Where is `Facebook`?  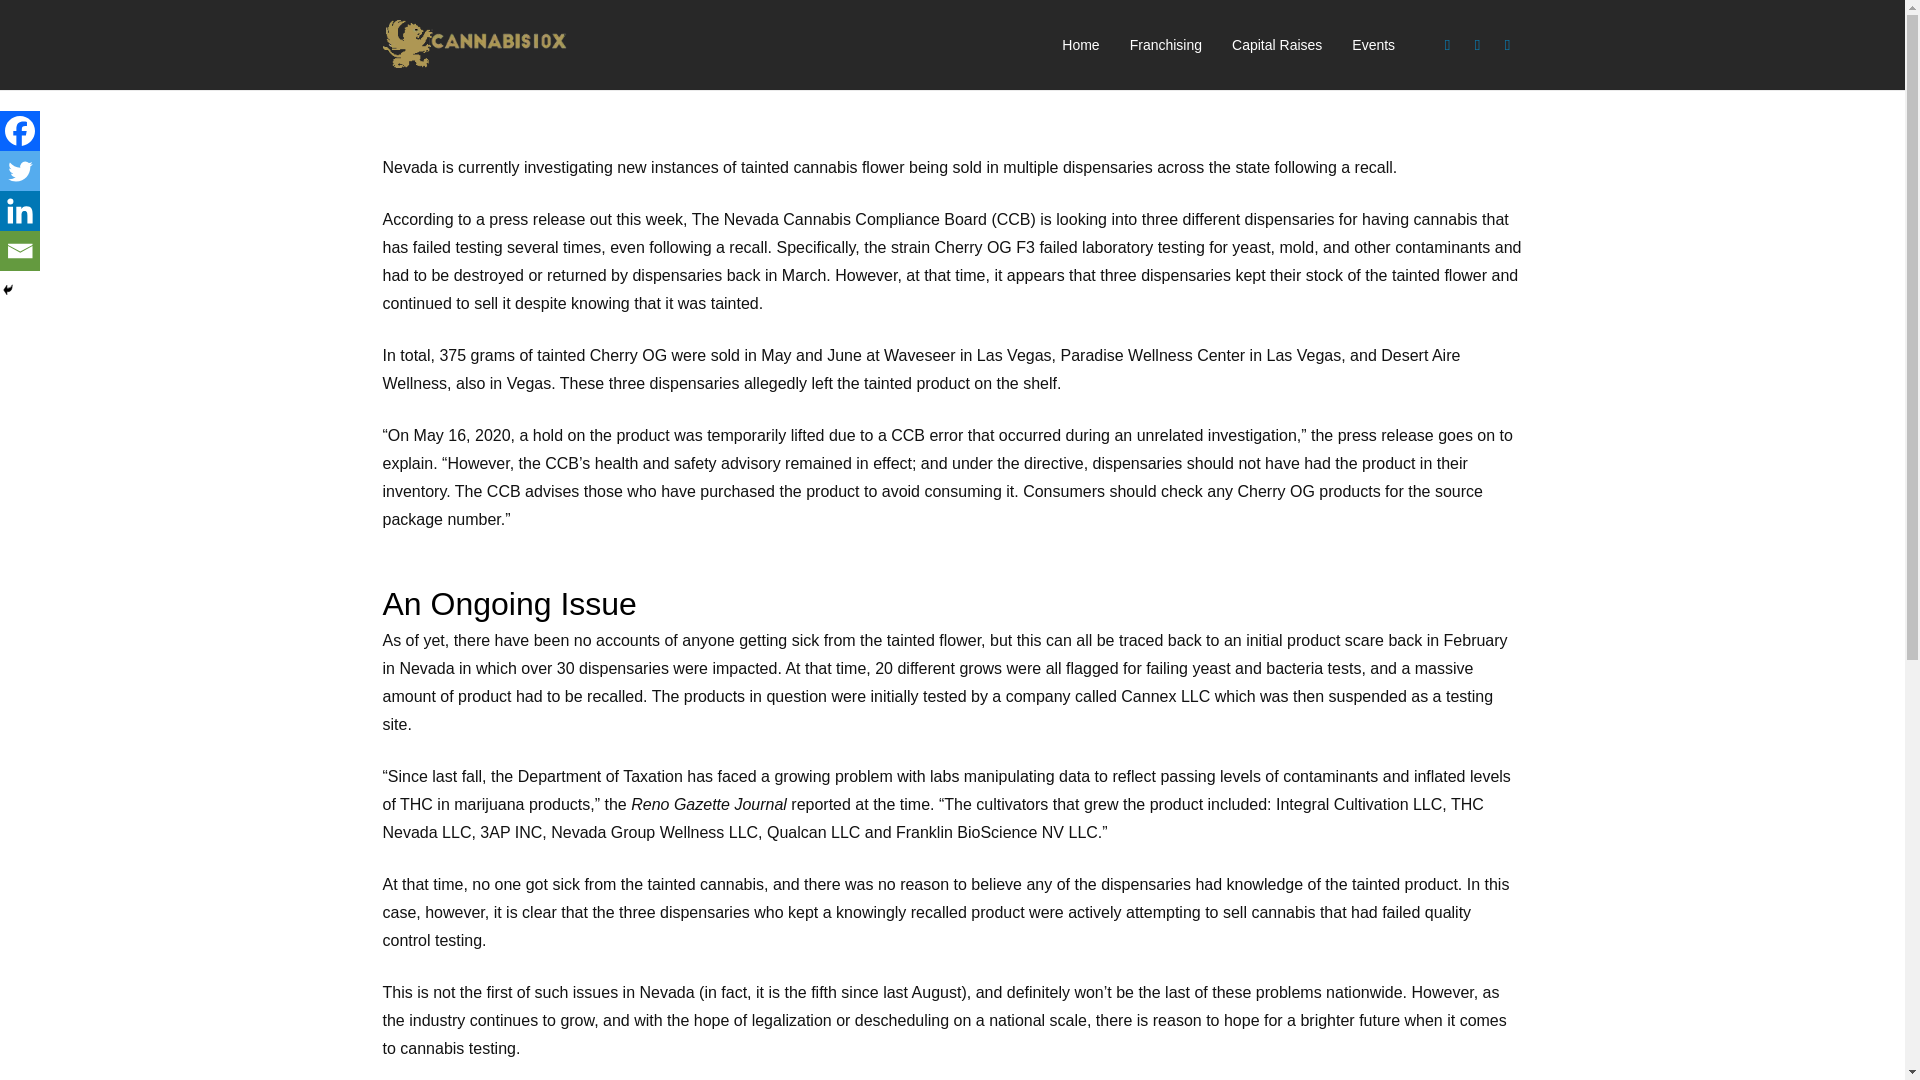
Facebook is located at coordinates (1448, 45).